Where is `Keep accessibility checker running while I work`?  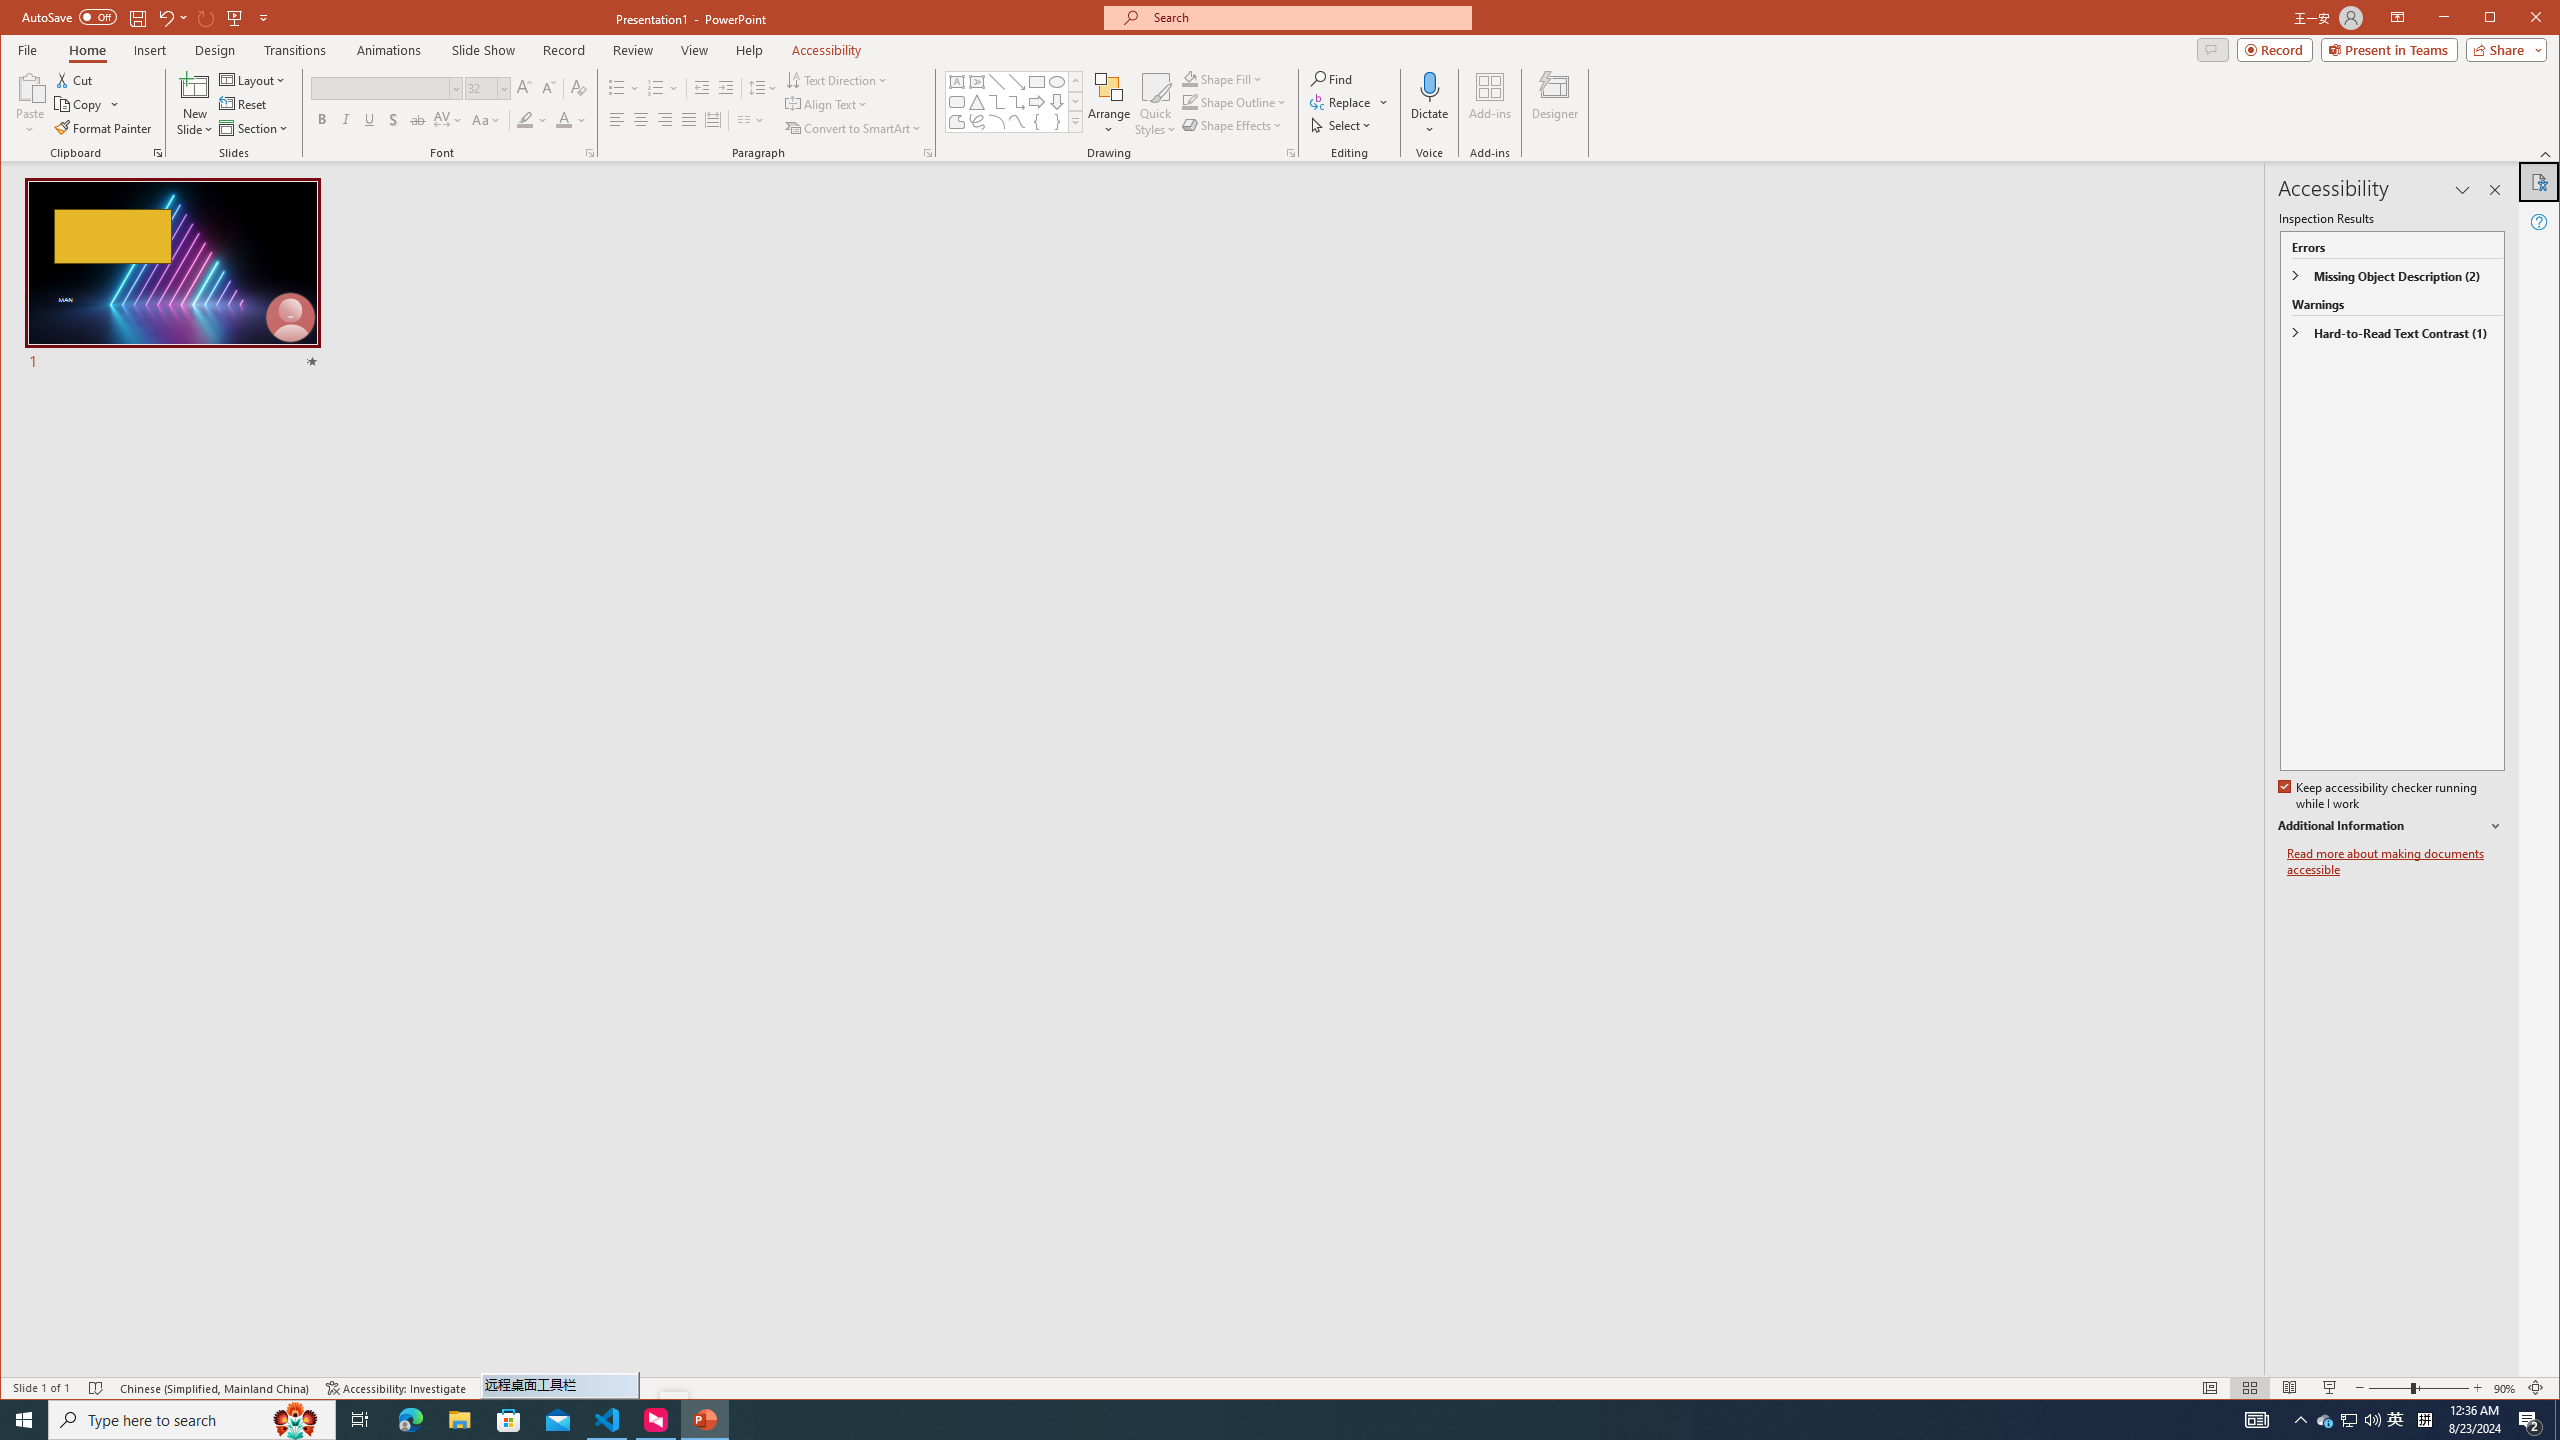 Keep accessibility checker running while I work is located at coordinates (2379, 796).